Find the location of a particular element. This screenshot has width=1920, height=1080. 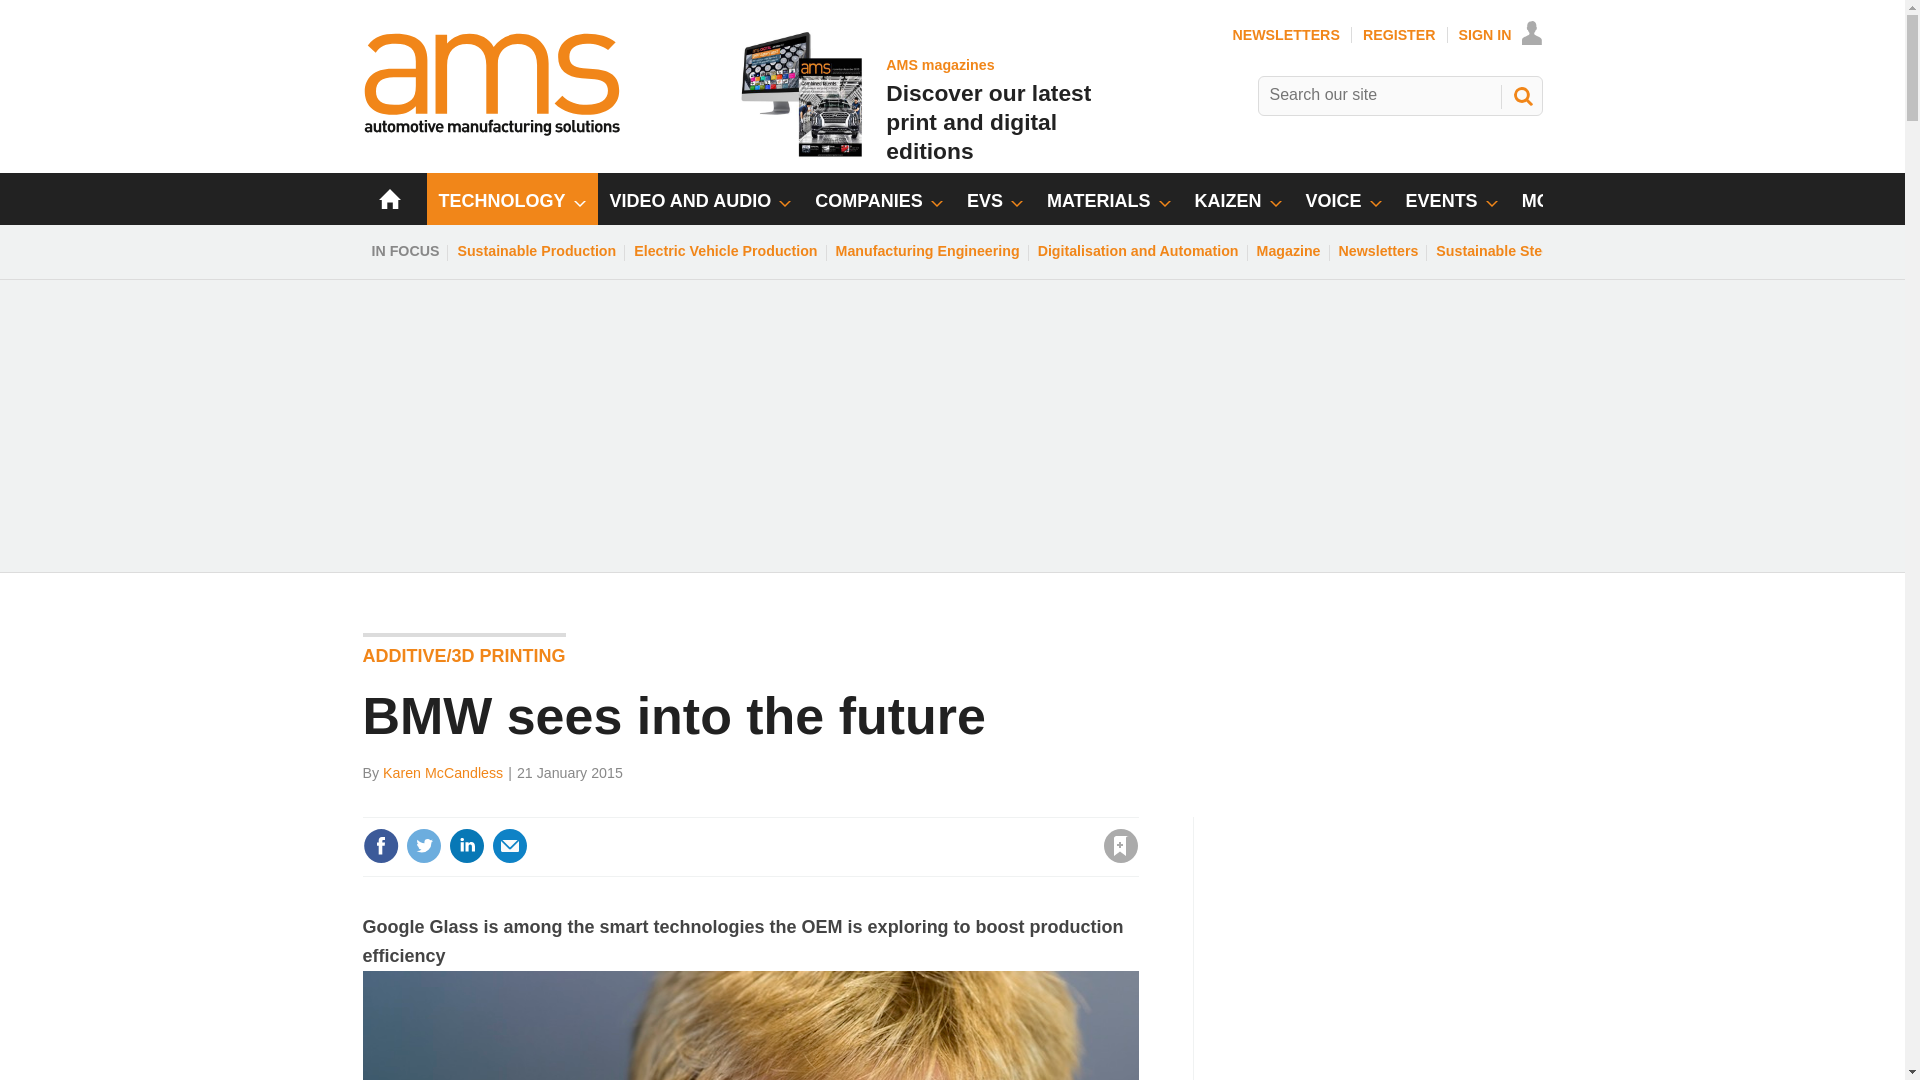

3rd party ad content is located at coordinates (910, 94).